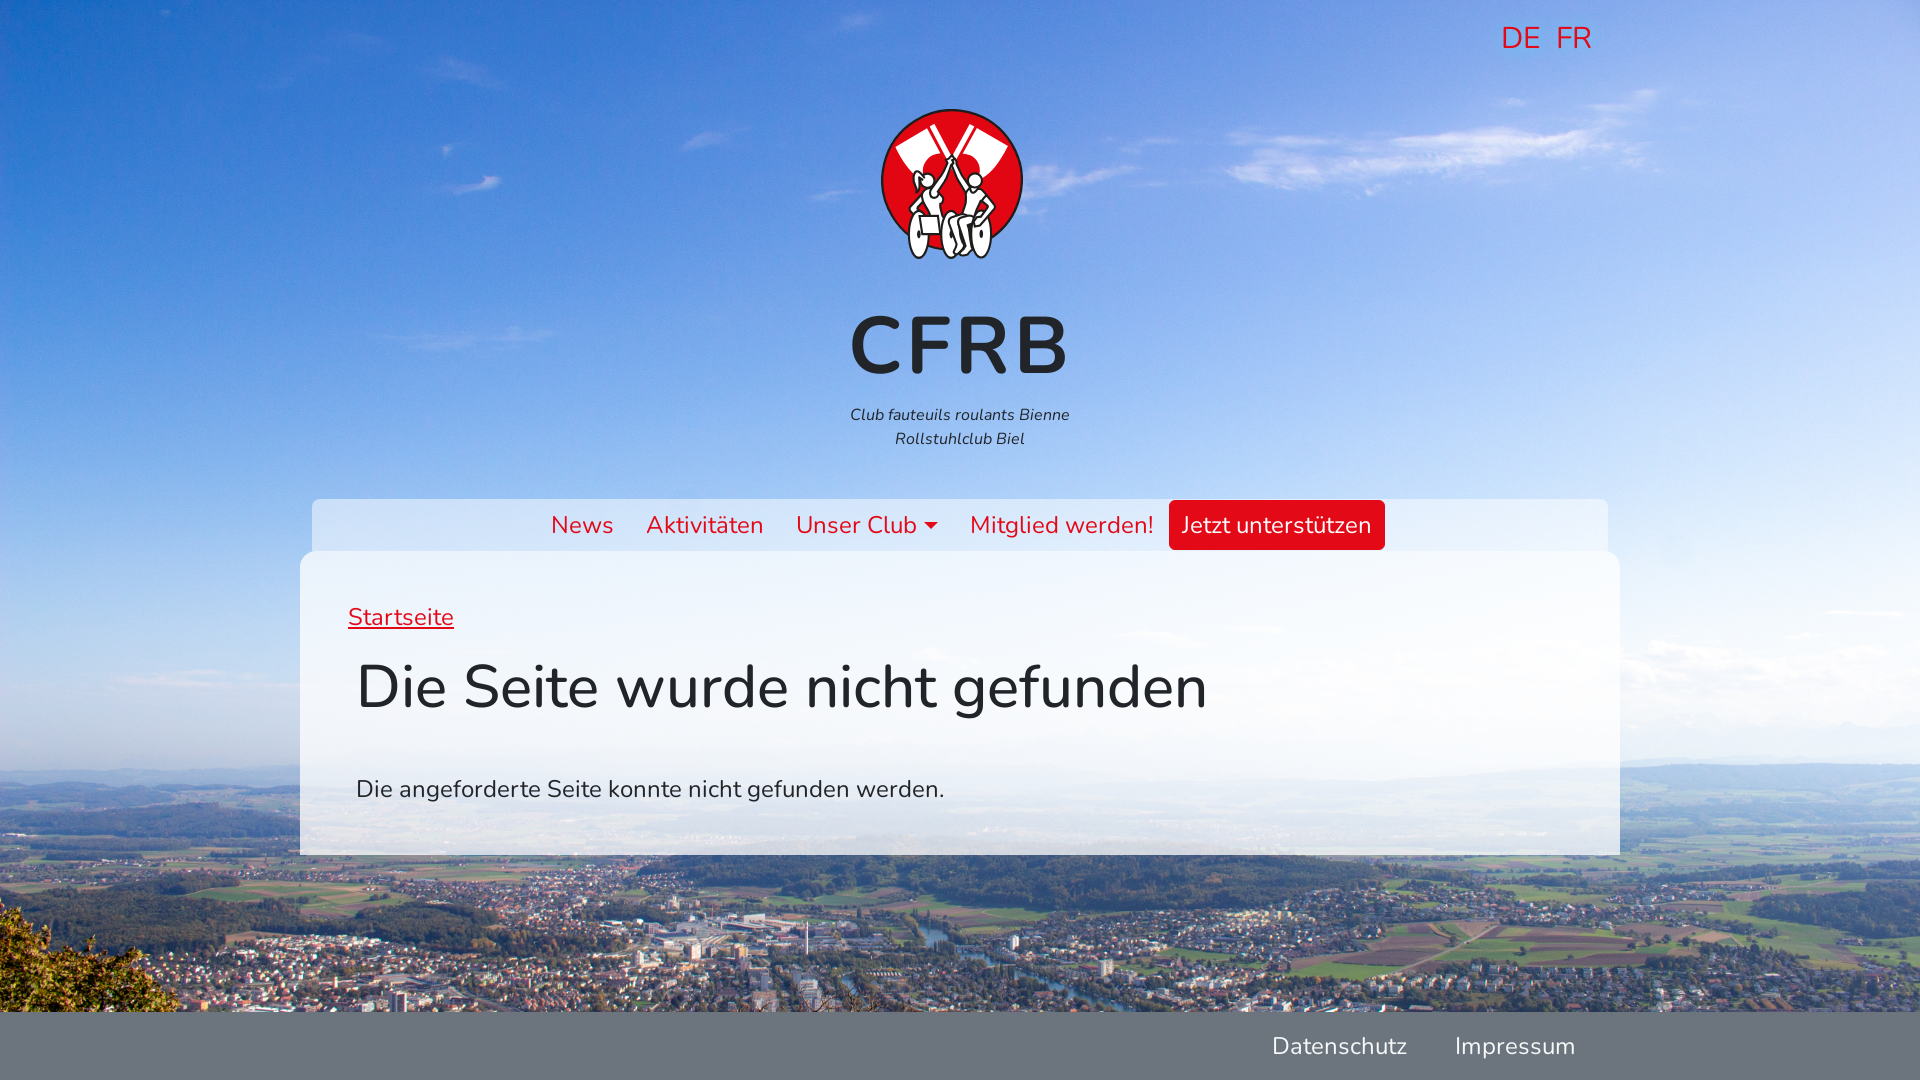 The height and width of the screenshot is (1080, 1920). I want to click on Impressum, so click(1516, 1046).